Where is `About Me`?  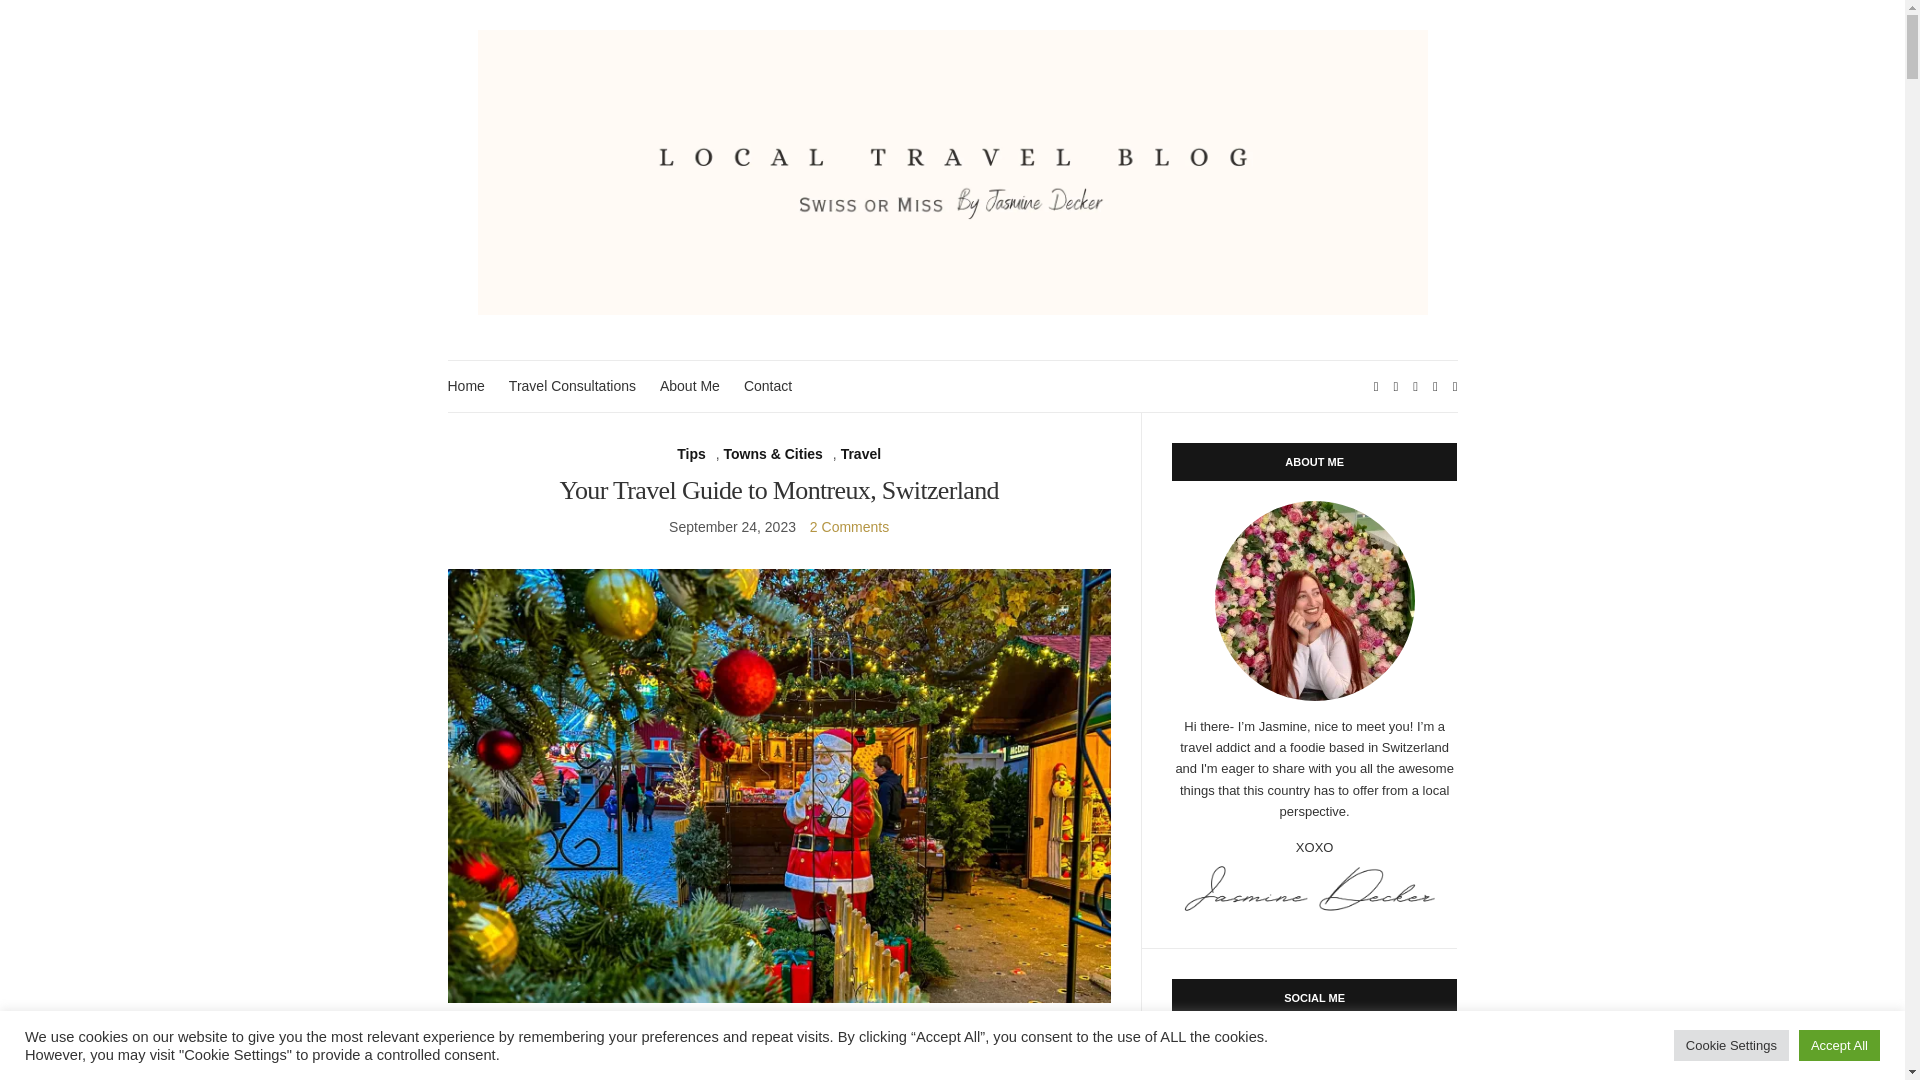
About Me is located at coordinates (690, 386).